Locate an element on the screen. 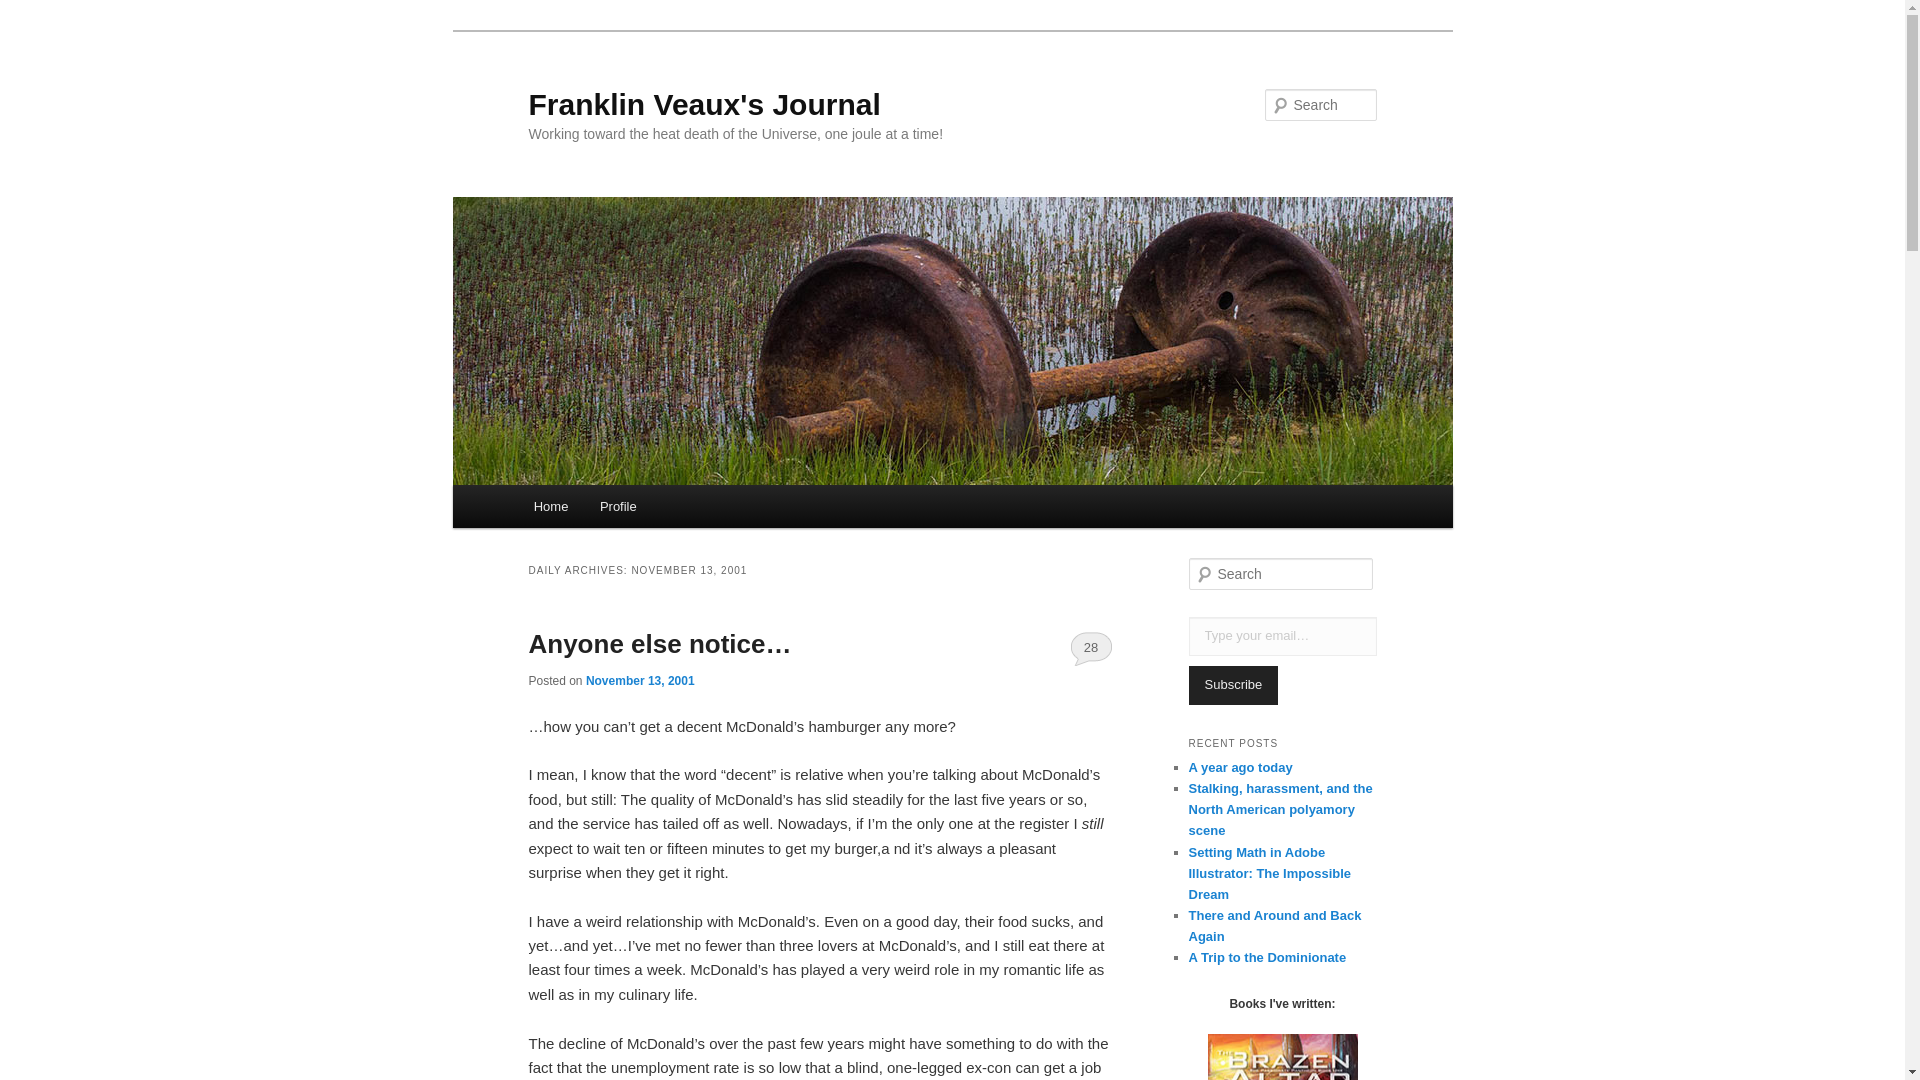  28 is located at coordinates (1091, 648).